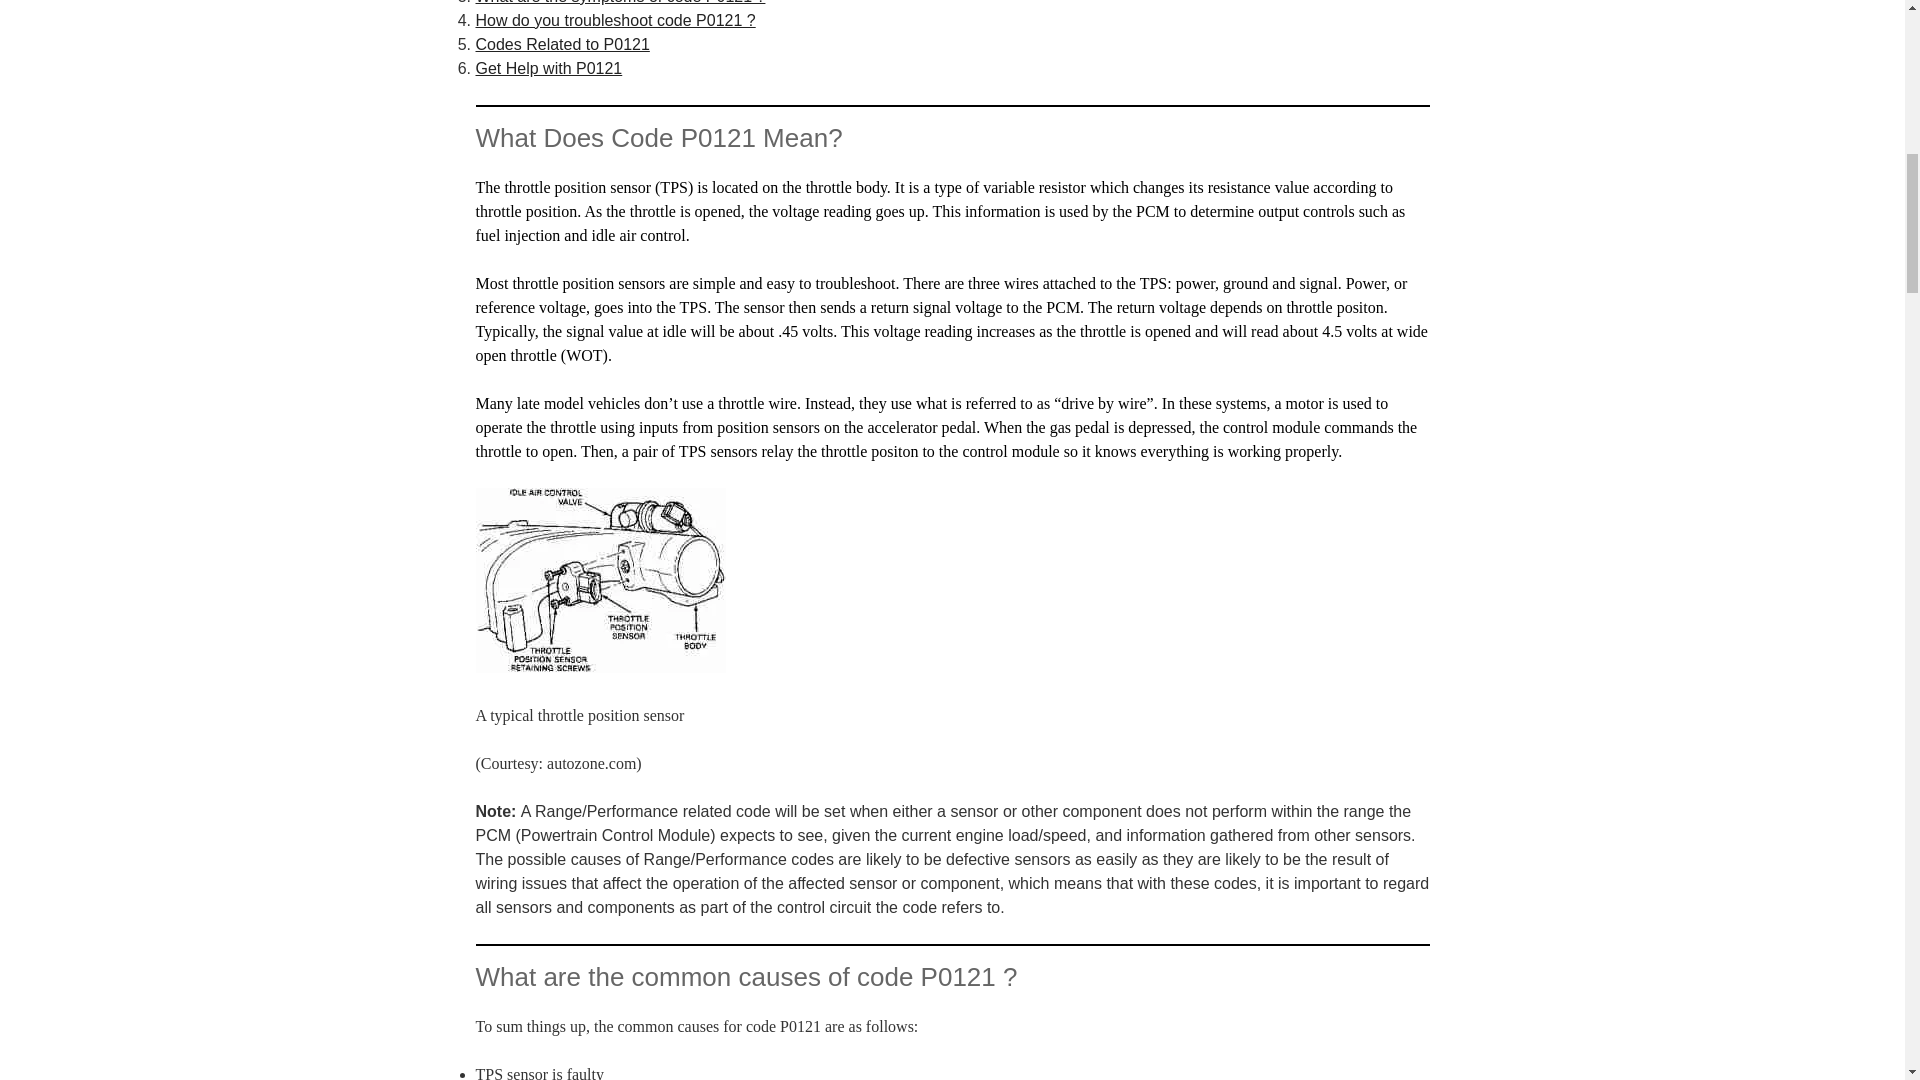 The height and width of the screenshot is (1080, 1920). Describe the element at coordinates (549, 68) in the screenshot. I see `Get Help with P0121` at that location.